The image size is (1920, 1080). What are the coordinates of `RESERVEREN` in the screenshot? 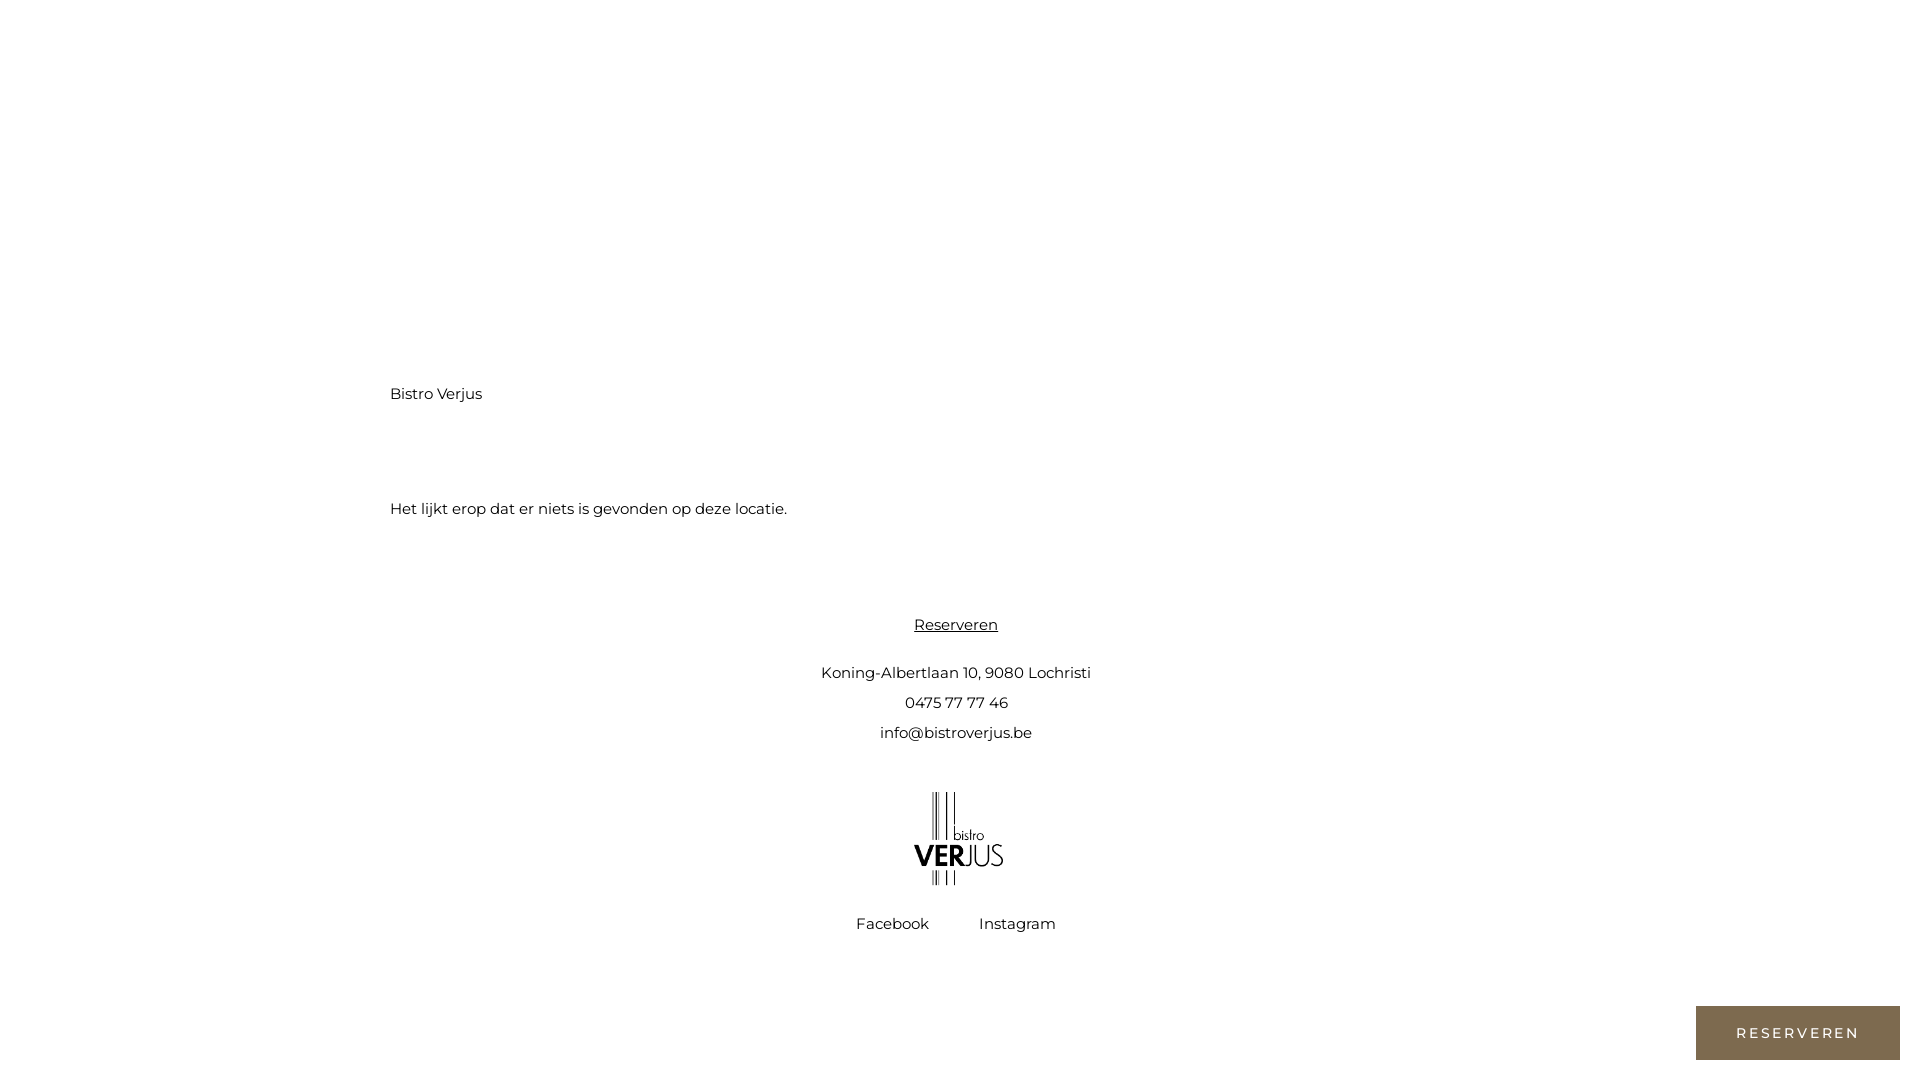 It's located at (1798, 1033).